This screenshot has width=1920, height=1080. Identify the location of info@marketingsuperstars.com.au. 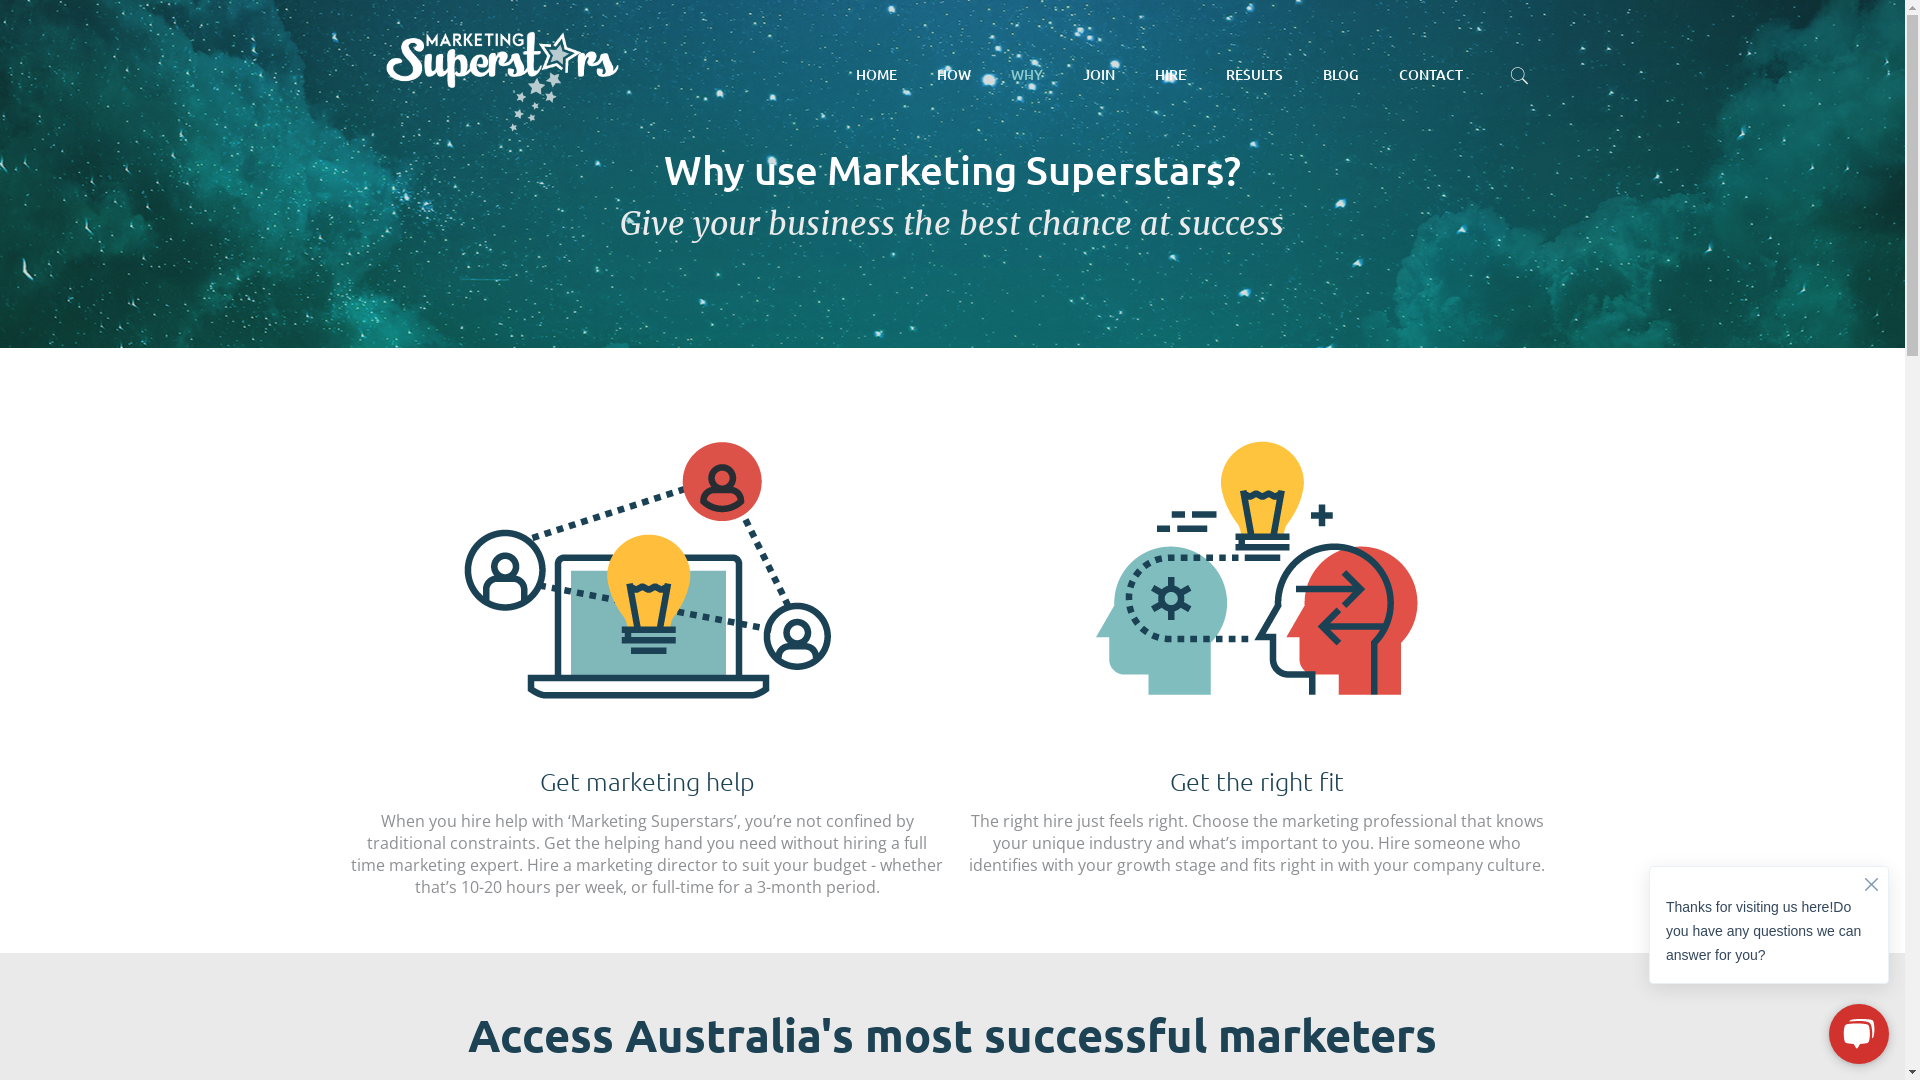
(495, 841).